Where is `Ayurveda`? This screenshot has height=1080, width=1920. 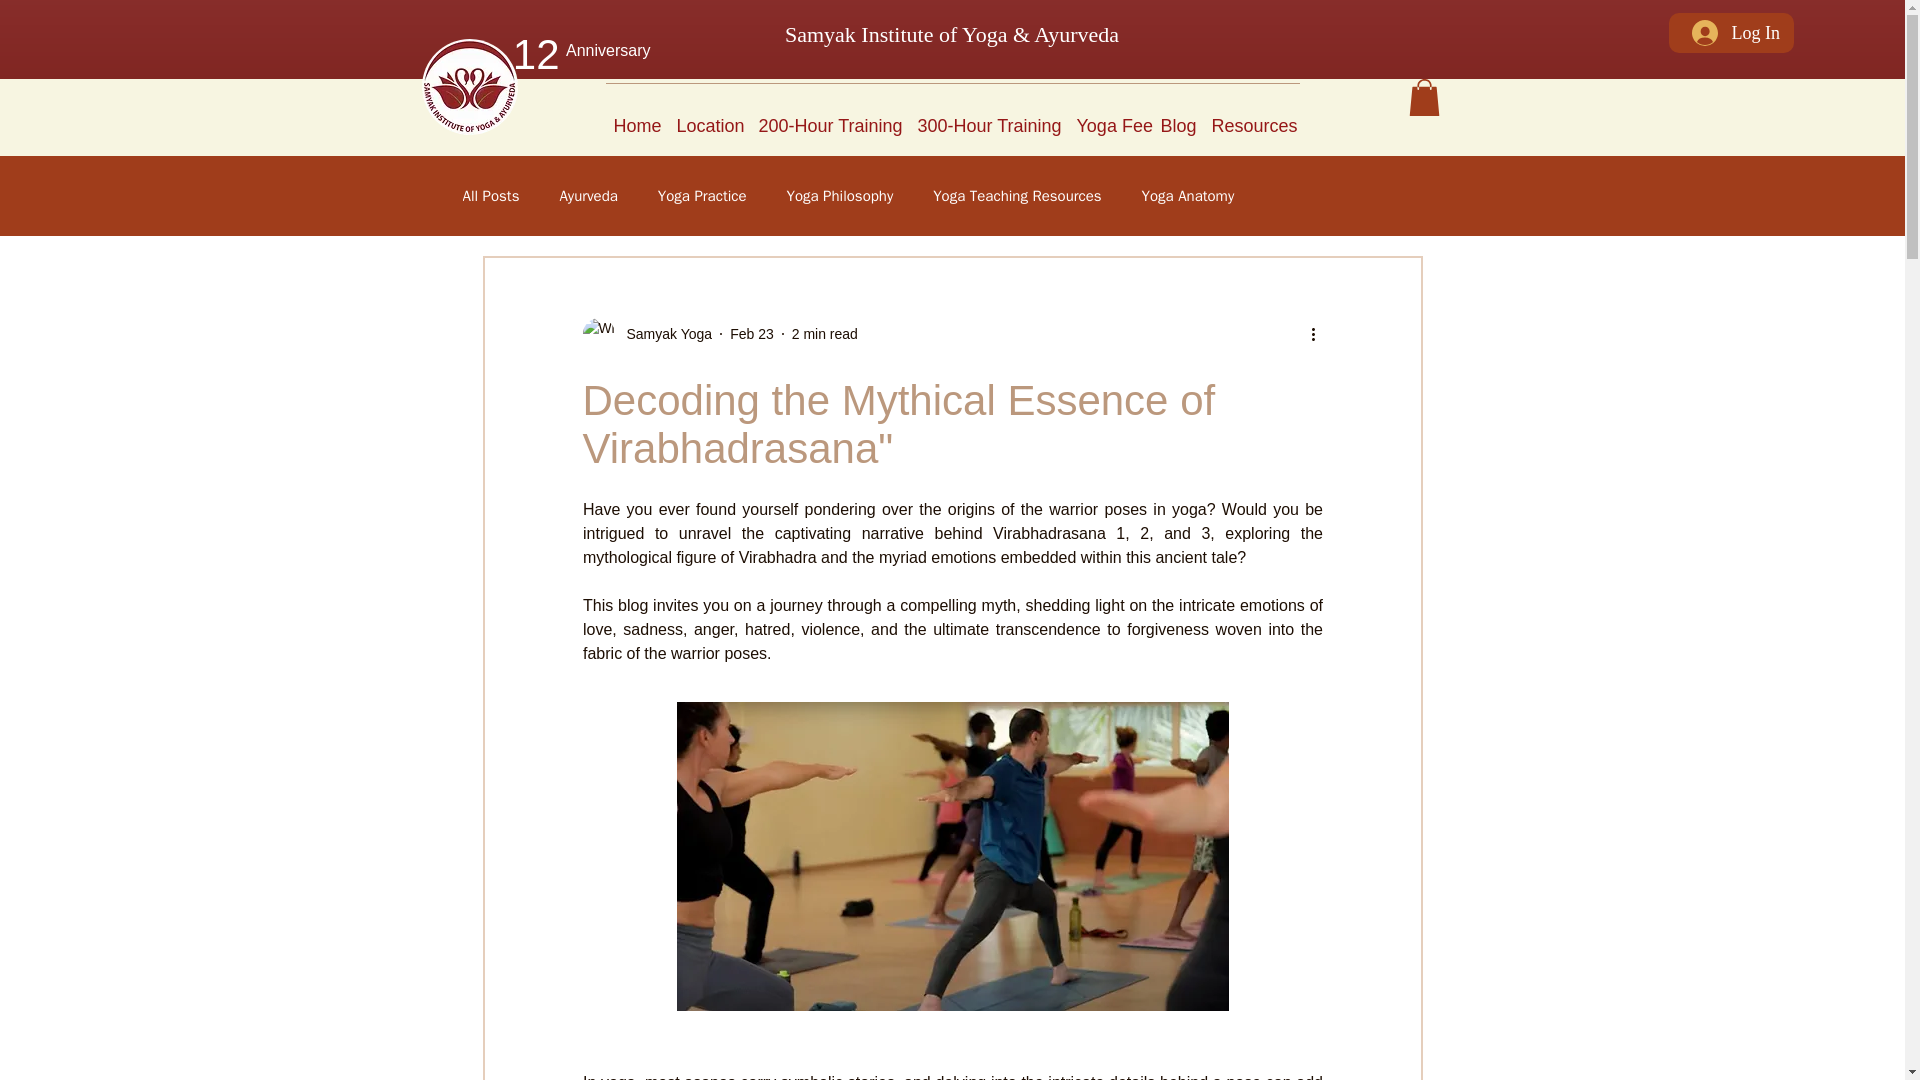 Ayurveda is located at coordinates (587, 196).